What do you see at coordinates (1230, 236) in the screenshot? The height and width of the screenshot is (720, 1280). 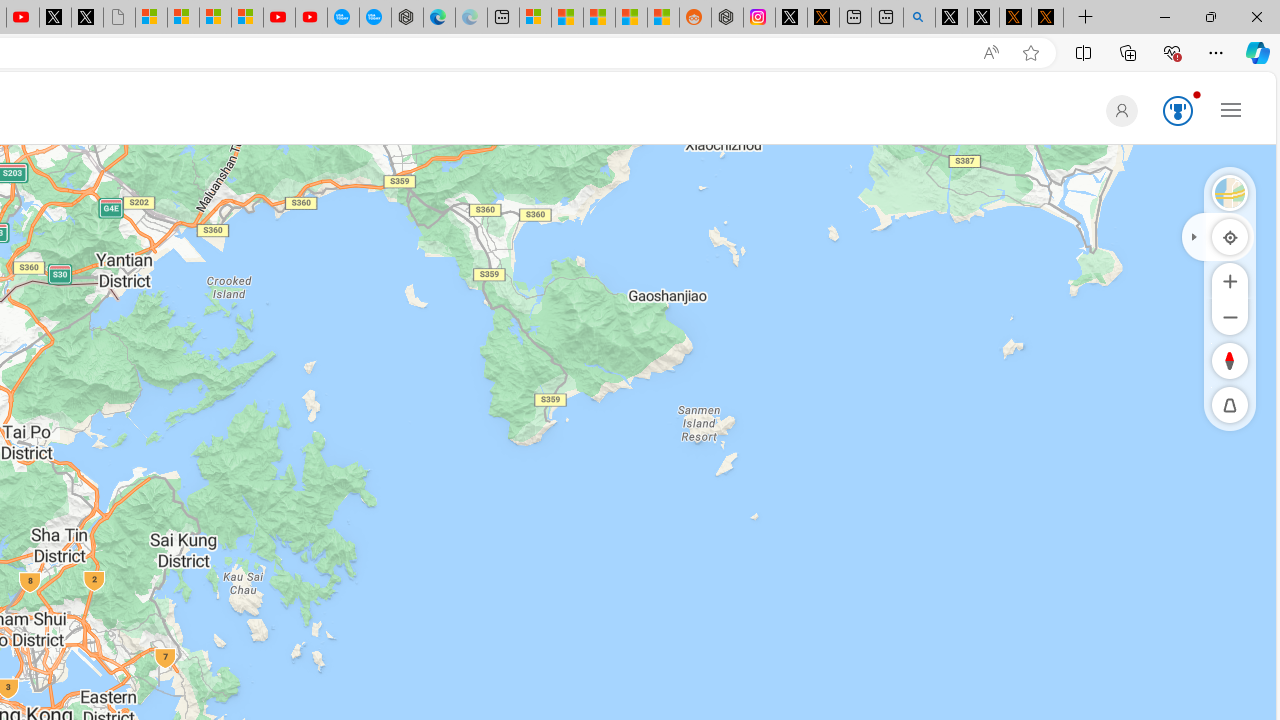 I see `Locate me` at bounding box center [1230, 236].